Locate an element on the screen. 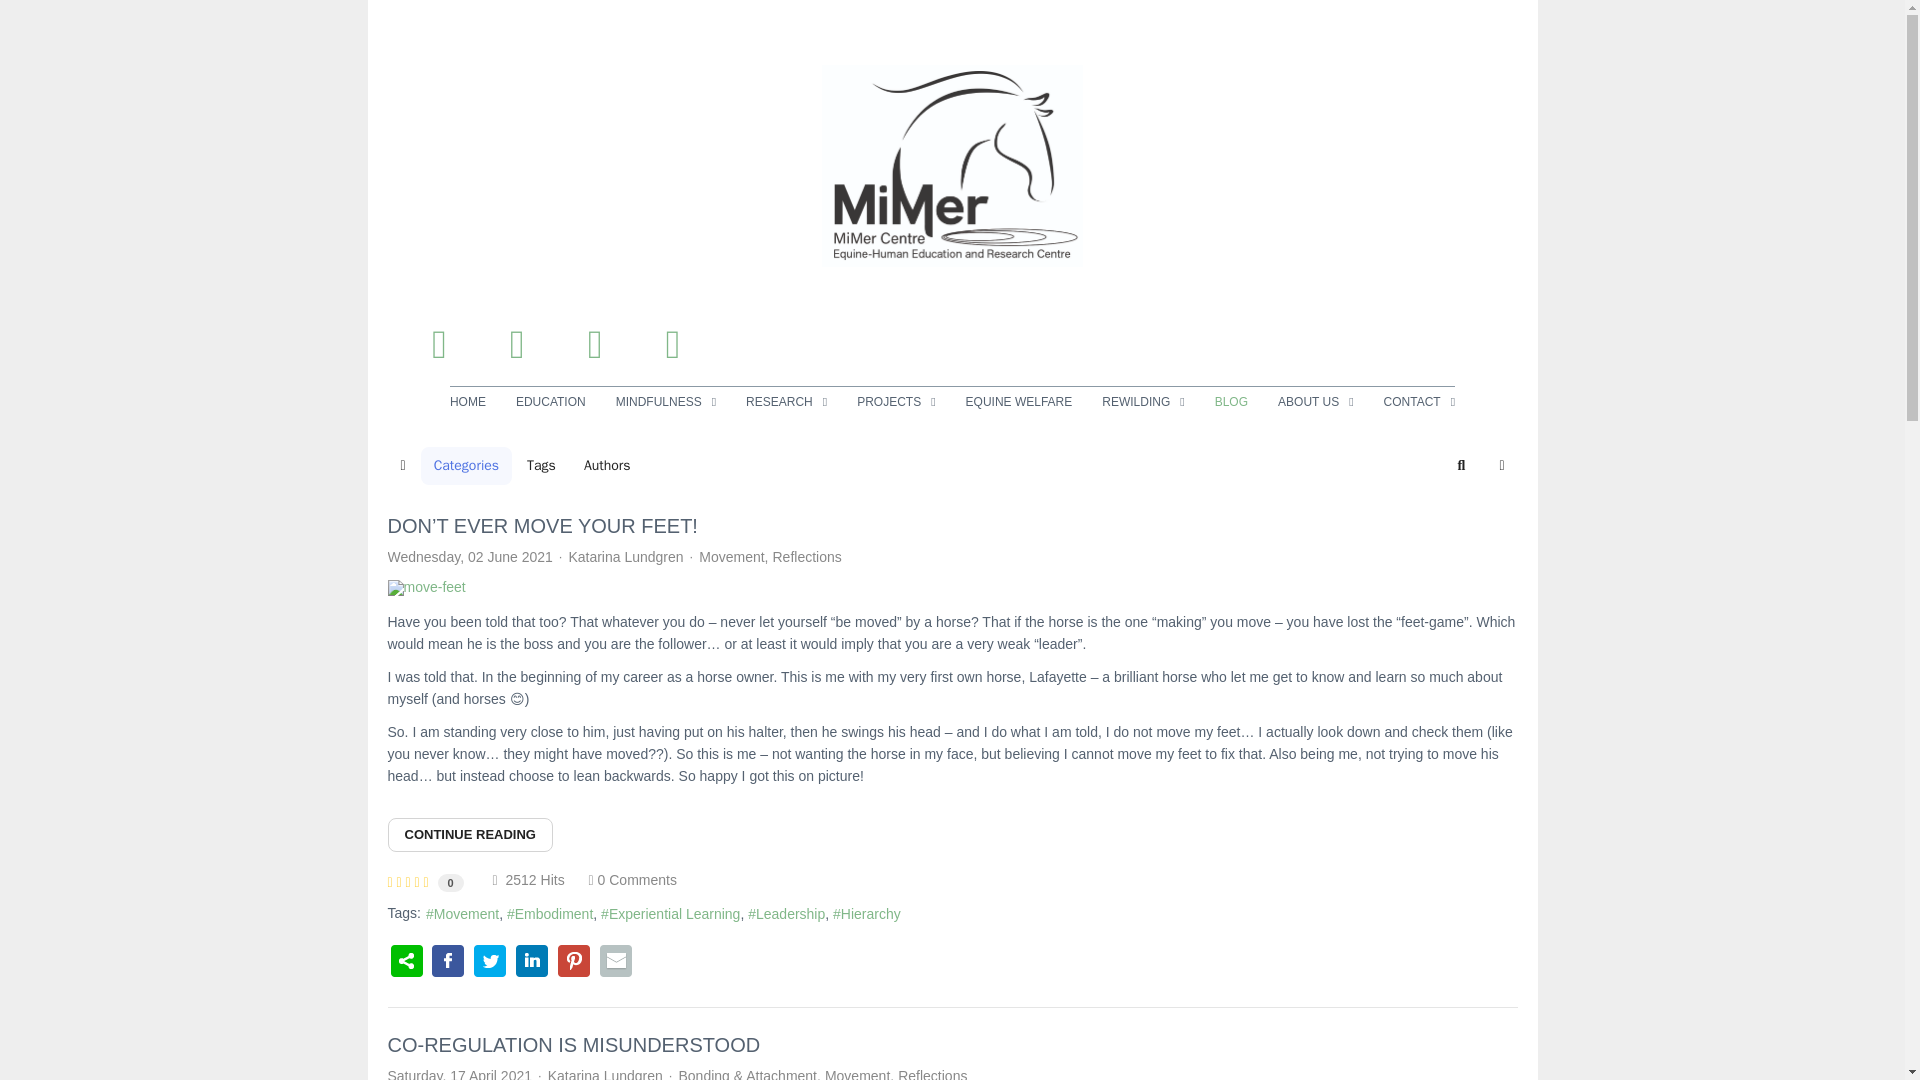  Tags is located at coordinates (541, 466).